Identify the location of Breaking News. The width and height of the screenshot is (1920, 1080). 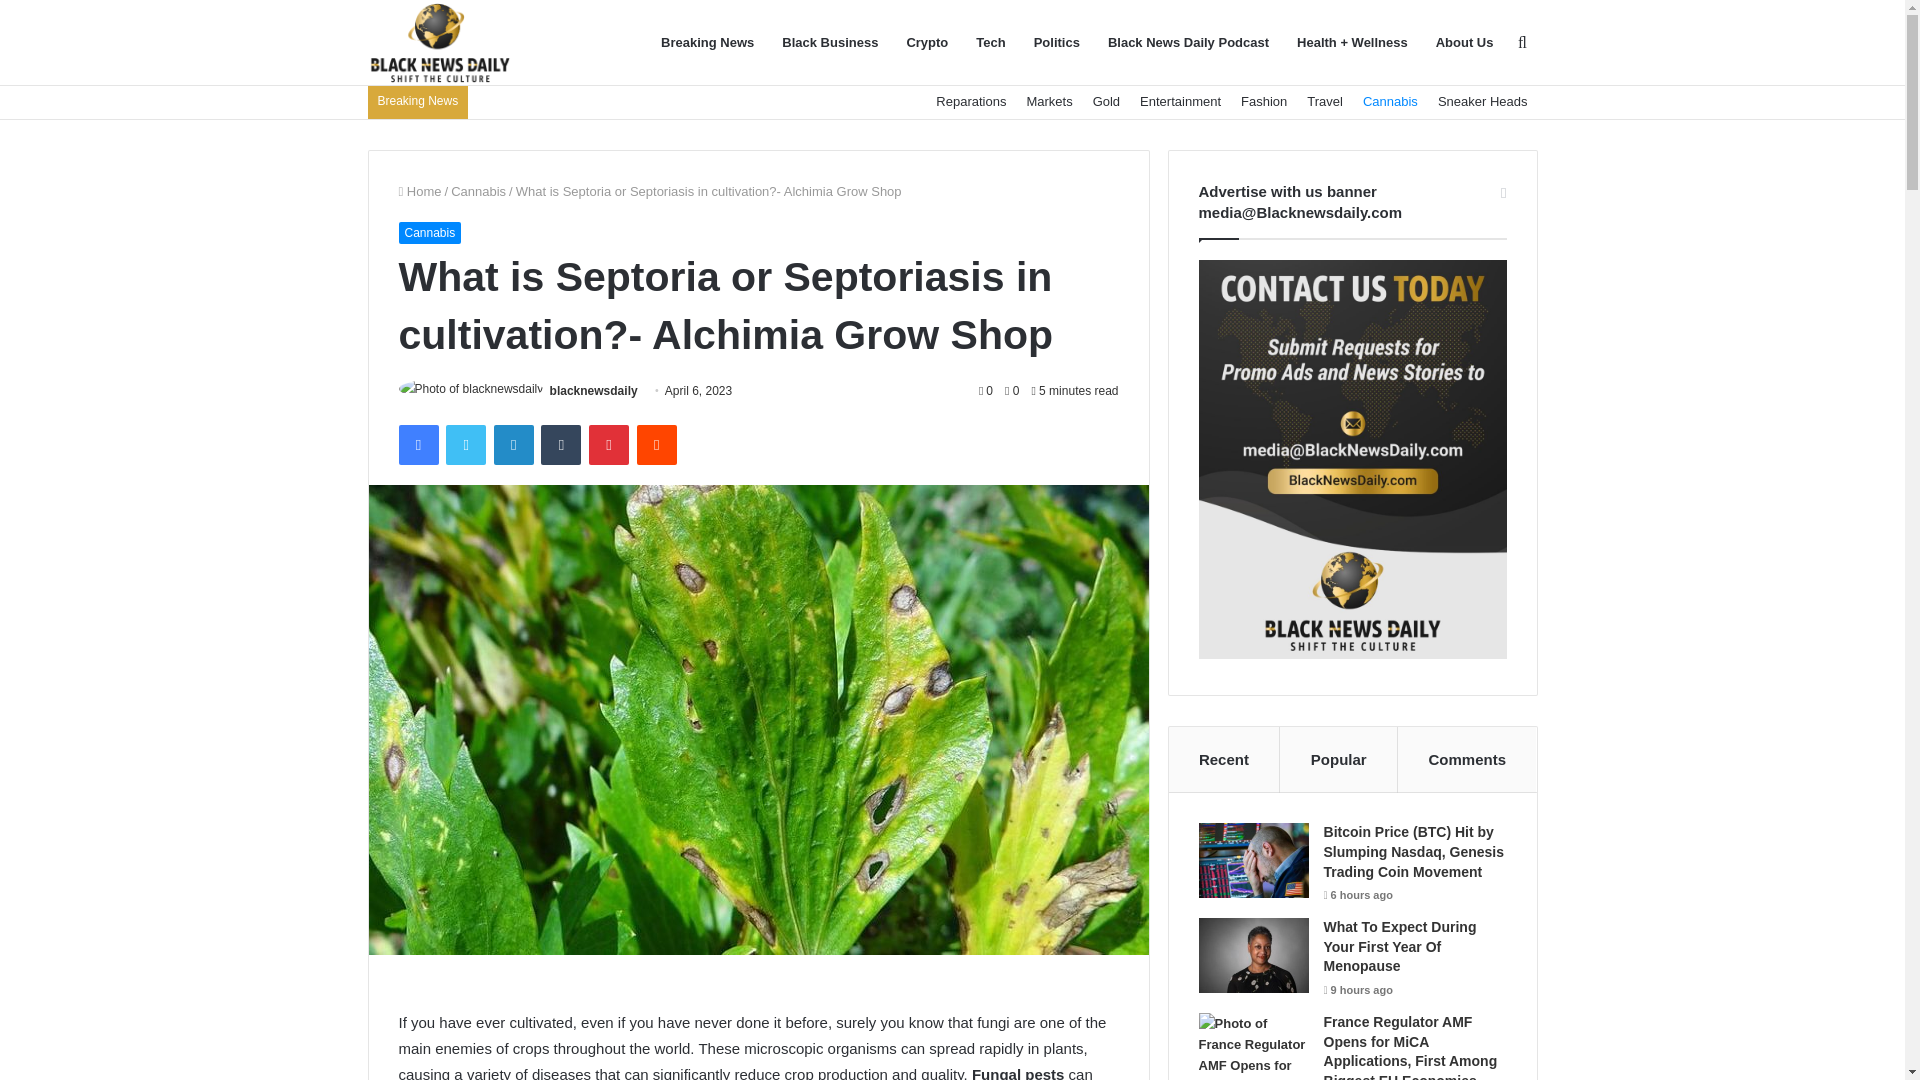
(708, 43).